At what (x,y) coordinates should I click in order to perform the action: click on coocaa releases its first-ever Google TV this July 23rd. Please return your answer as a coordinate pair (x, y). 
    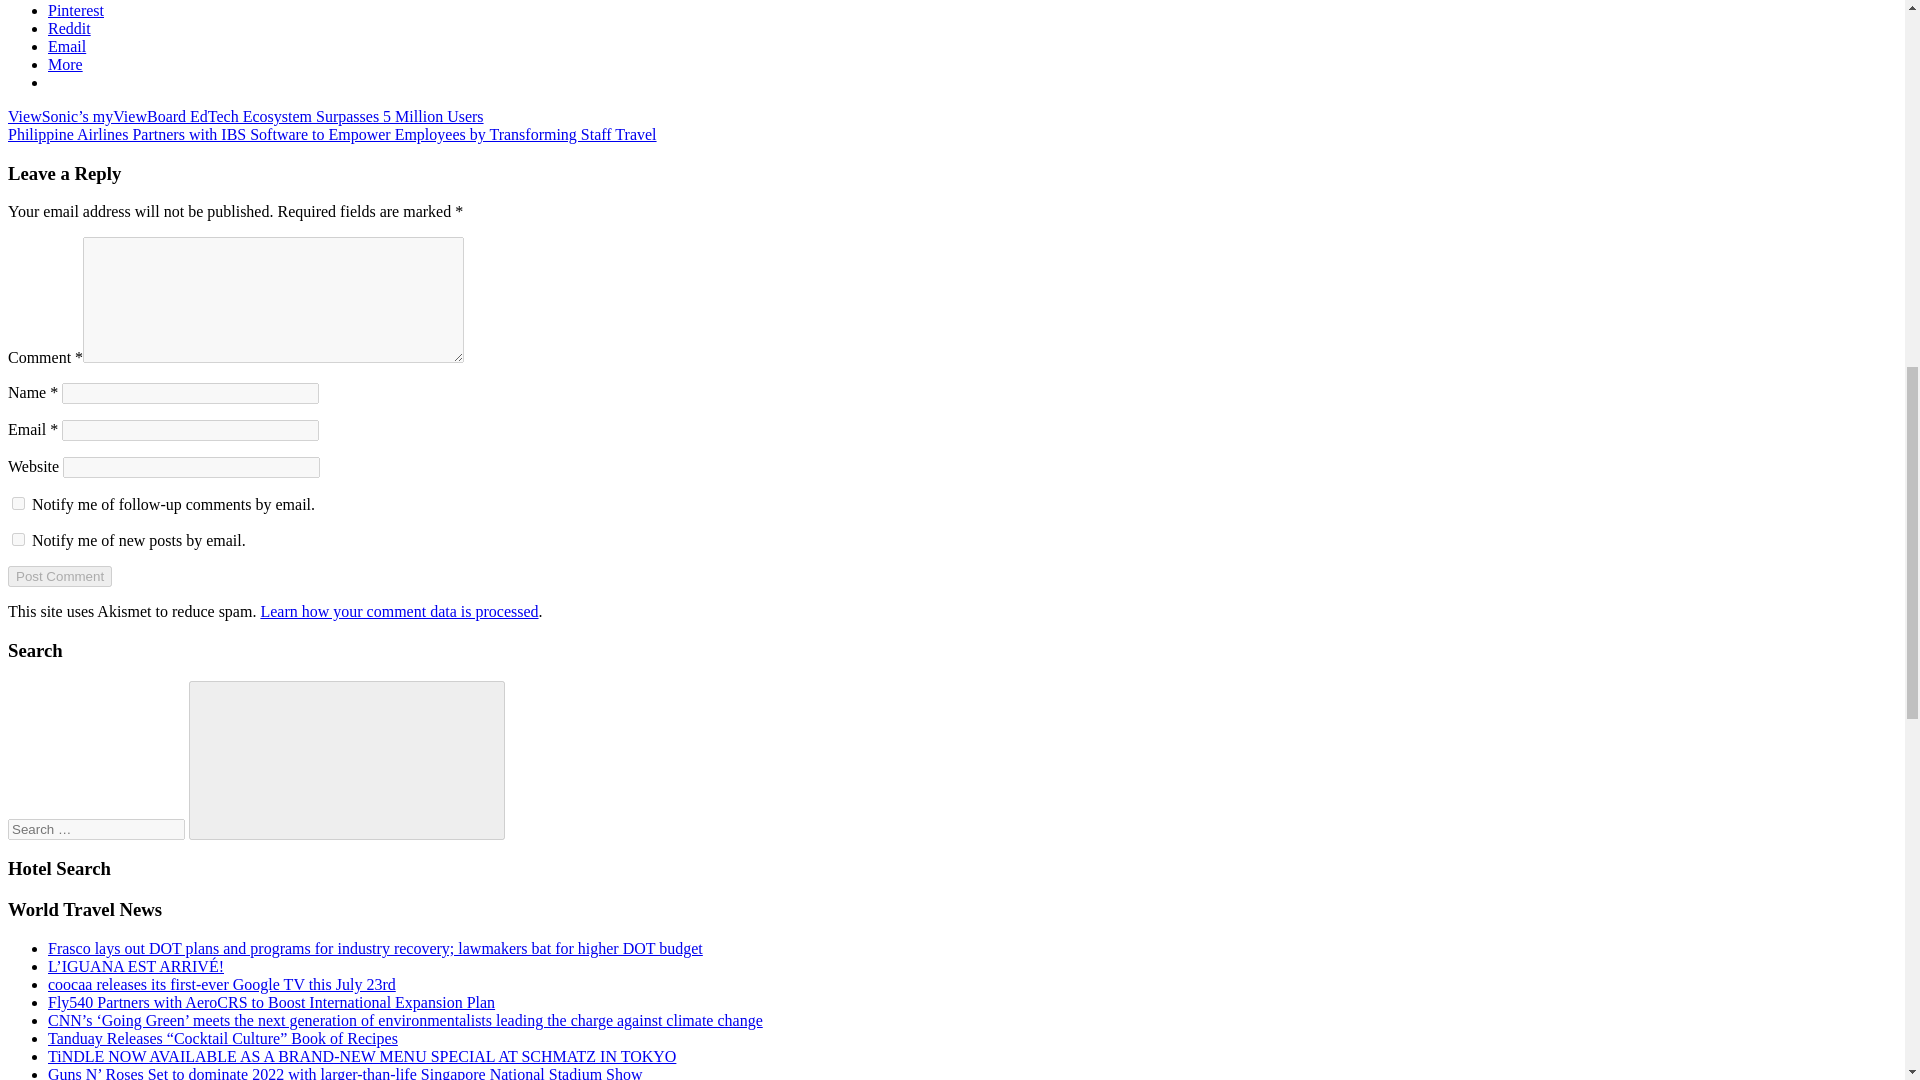
    Looking at the image, I should click on (222, 984).